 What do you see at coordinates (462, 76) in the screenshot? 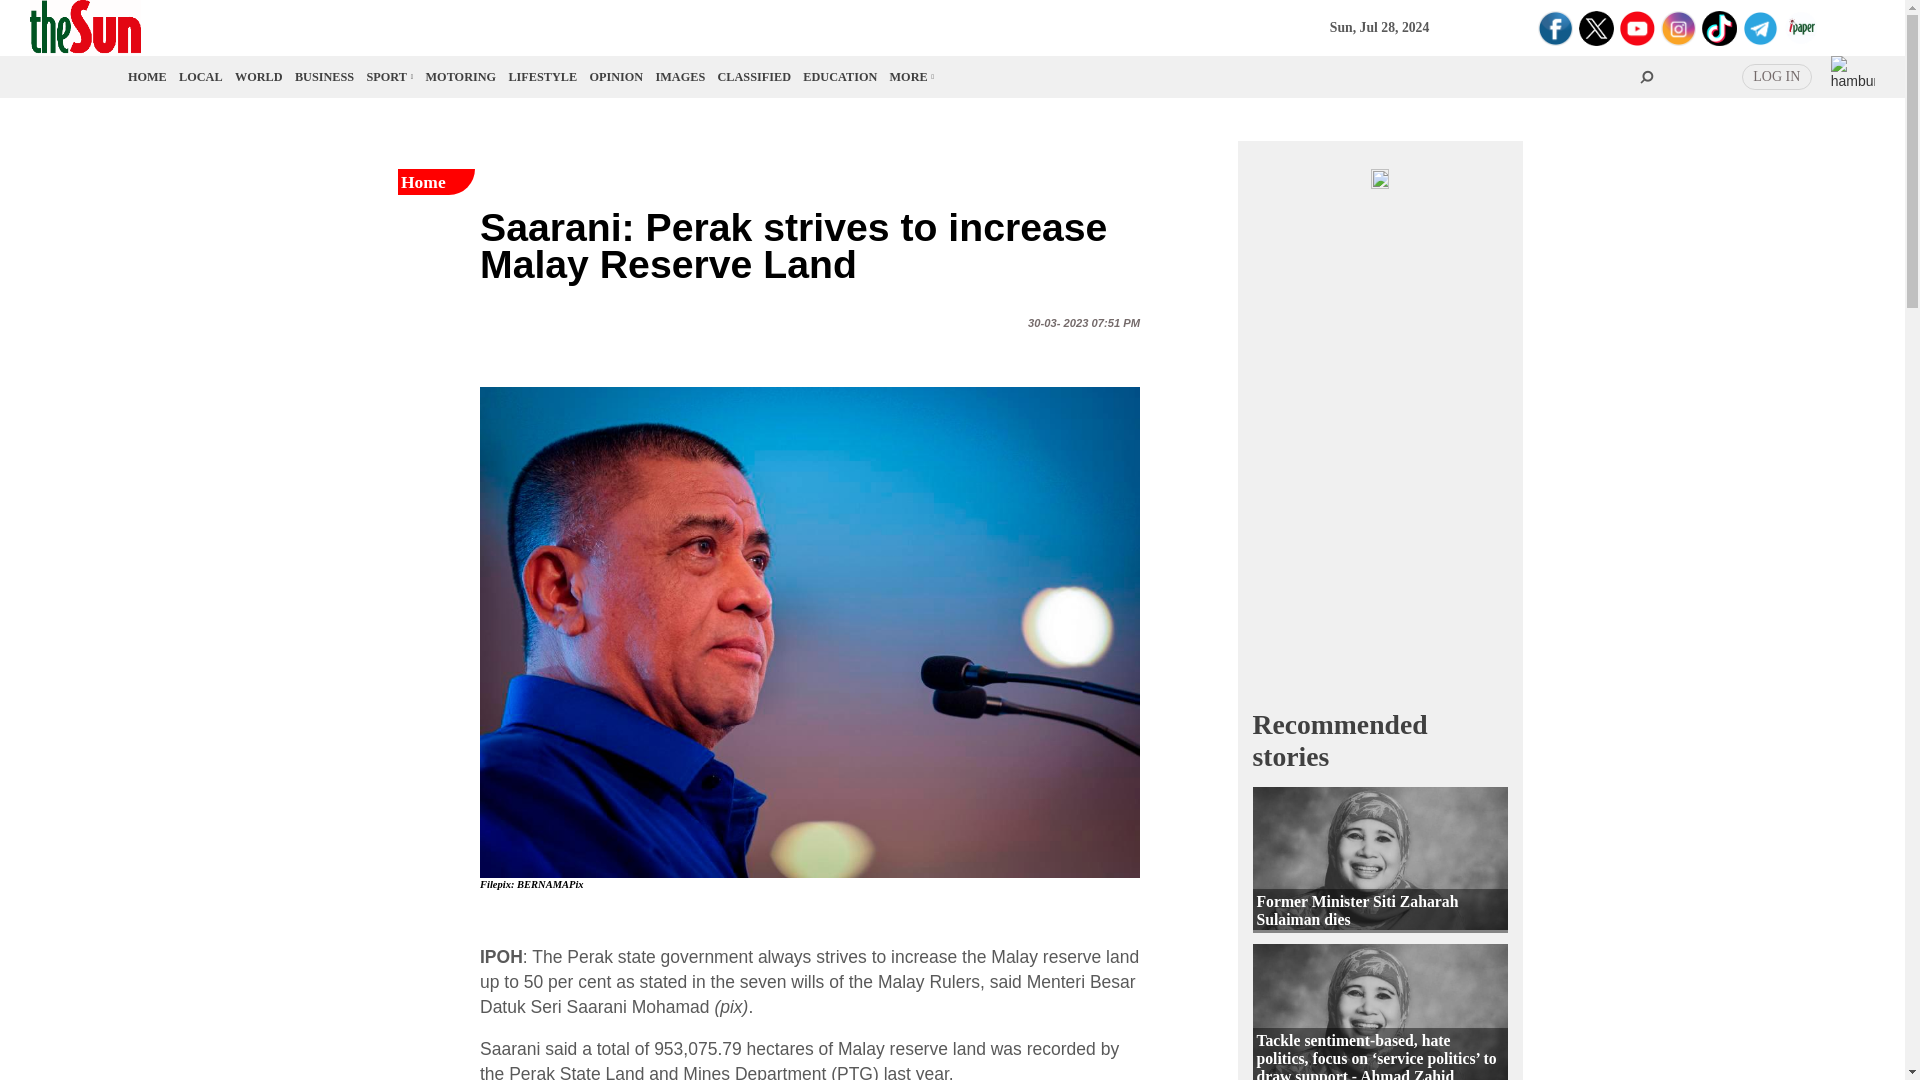
I see `MOTORING` at bounding box center [462, 76].